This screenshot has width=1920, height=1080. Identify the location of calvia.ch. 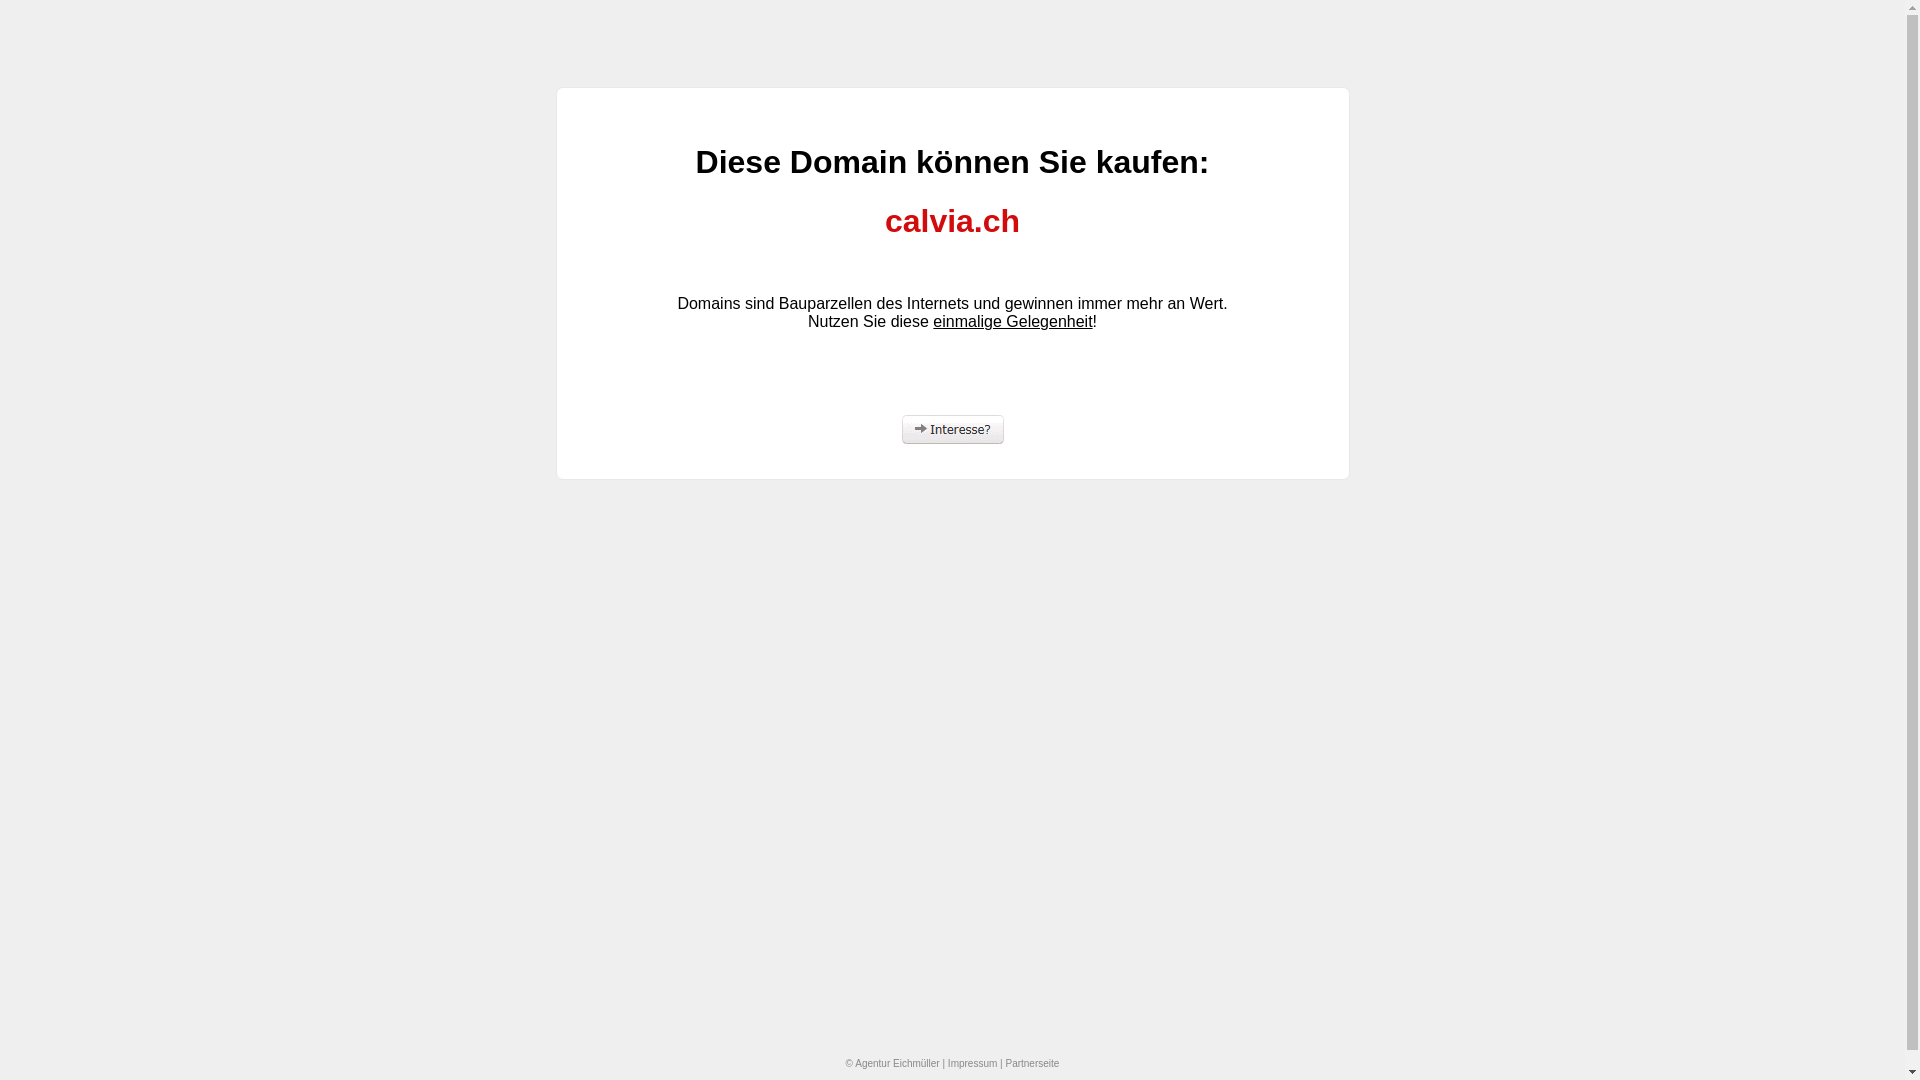
(952, 222).